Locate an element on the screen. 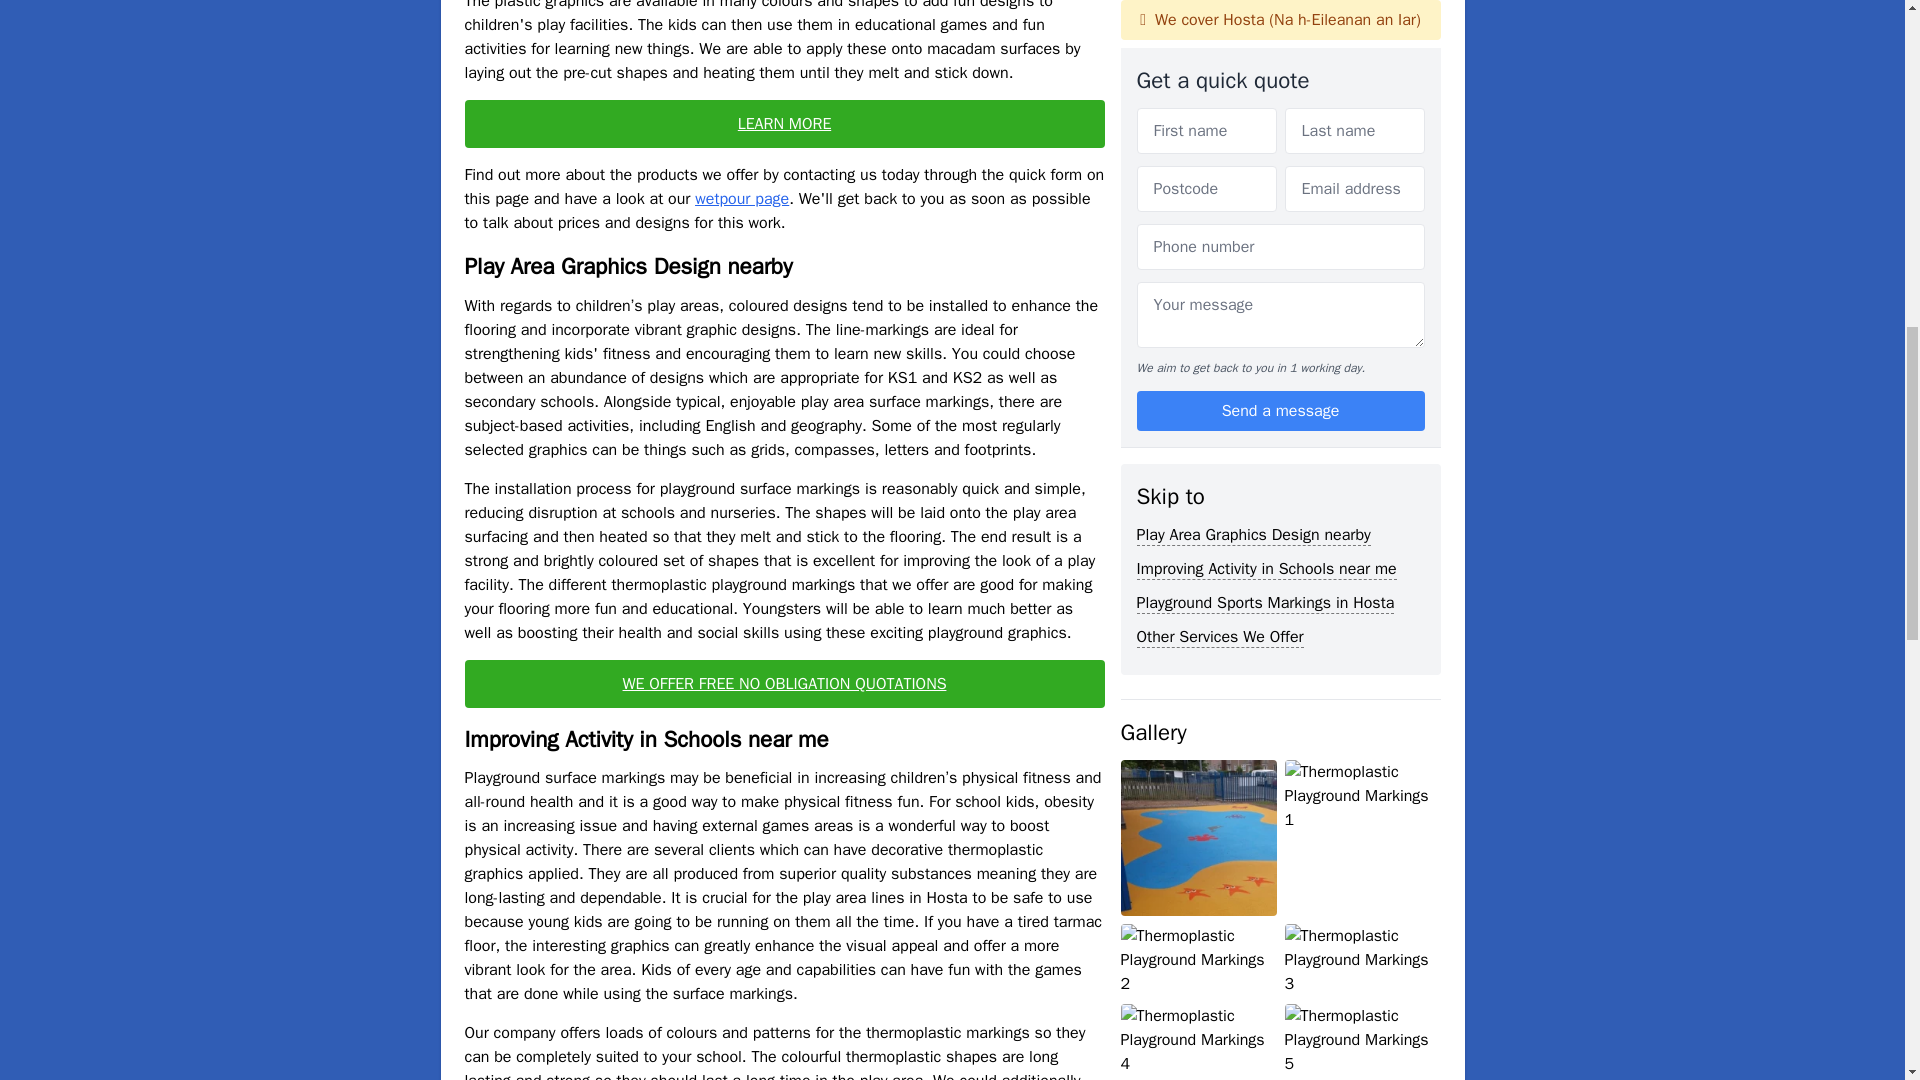  Other Services We Offer is located at coordinates (1220, 110).